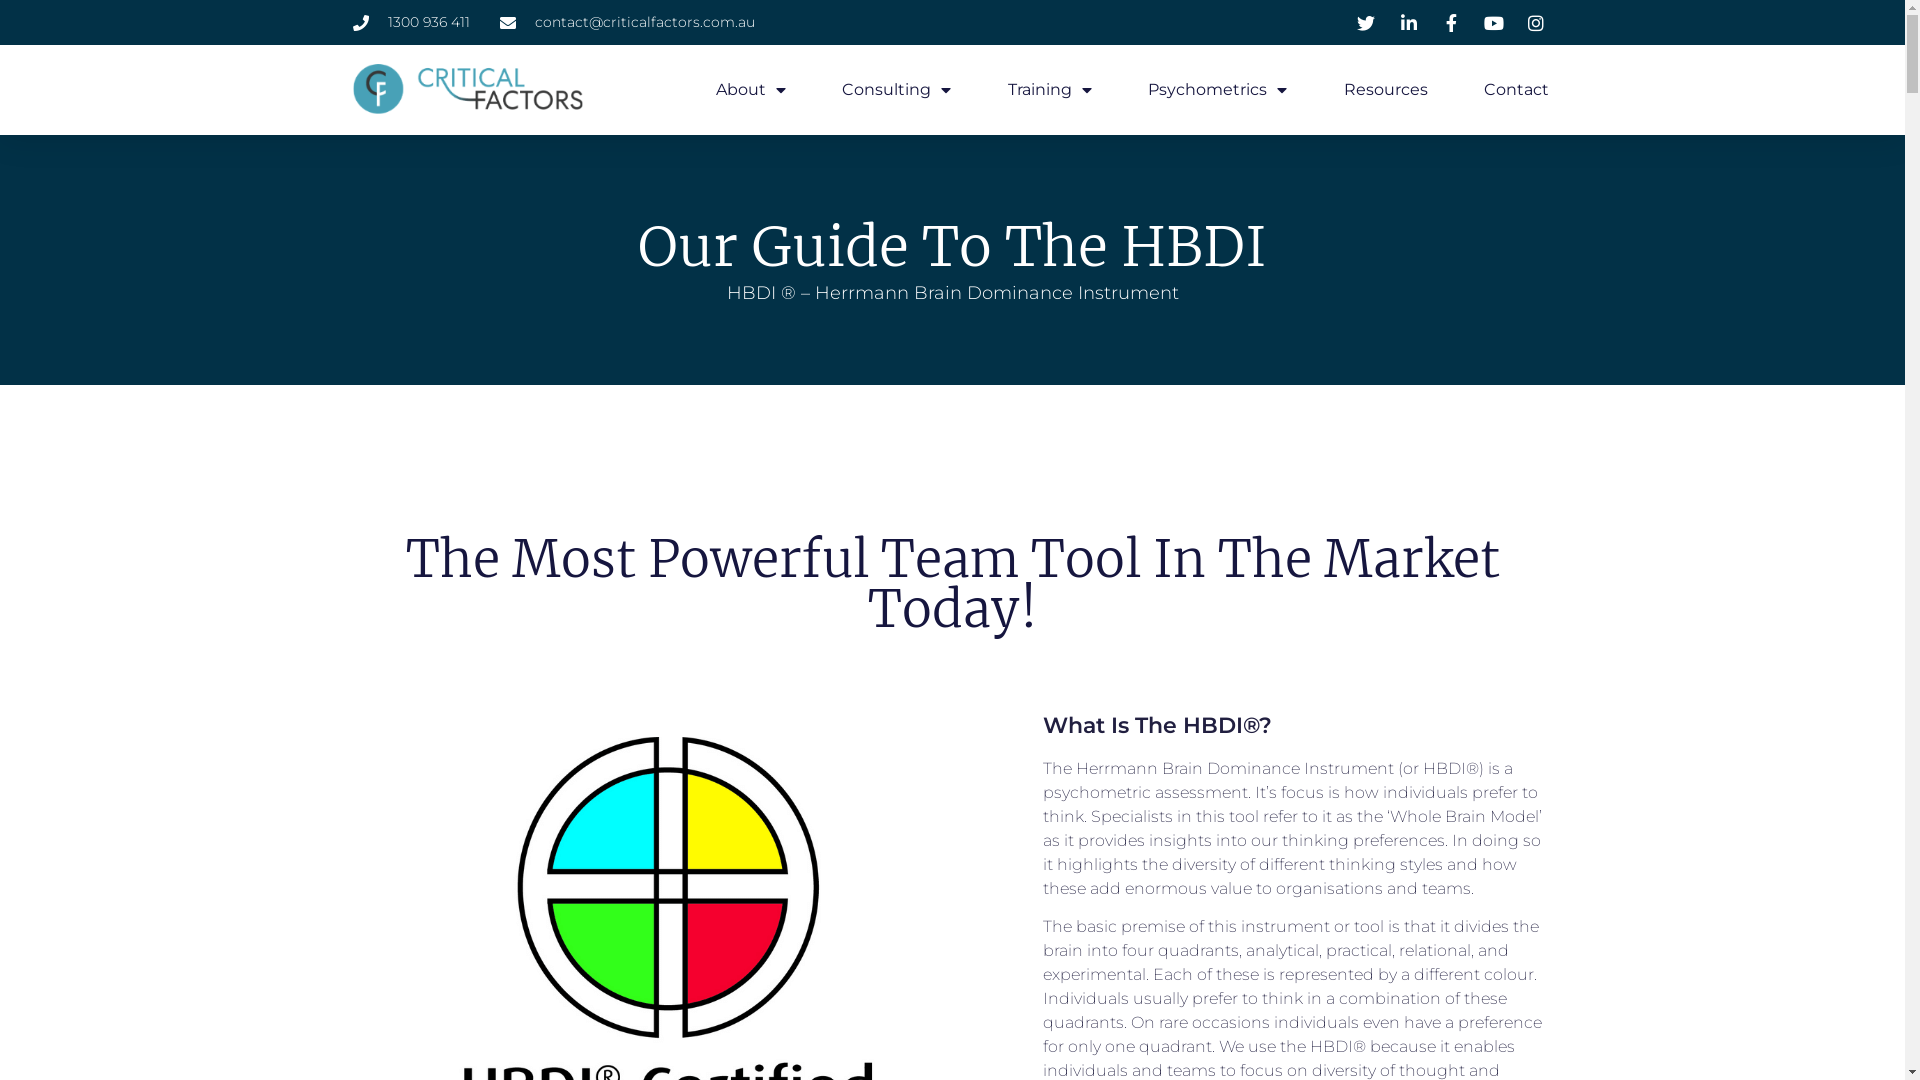  I want to click on Psychometrics, so click(1218, 90).